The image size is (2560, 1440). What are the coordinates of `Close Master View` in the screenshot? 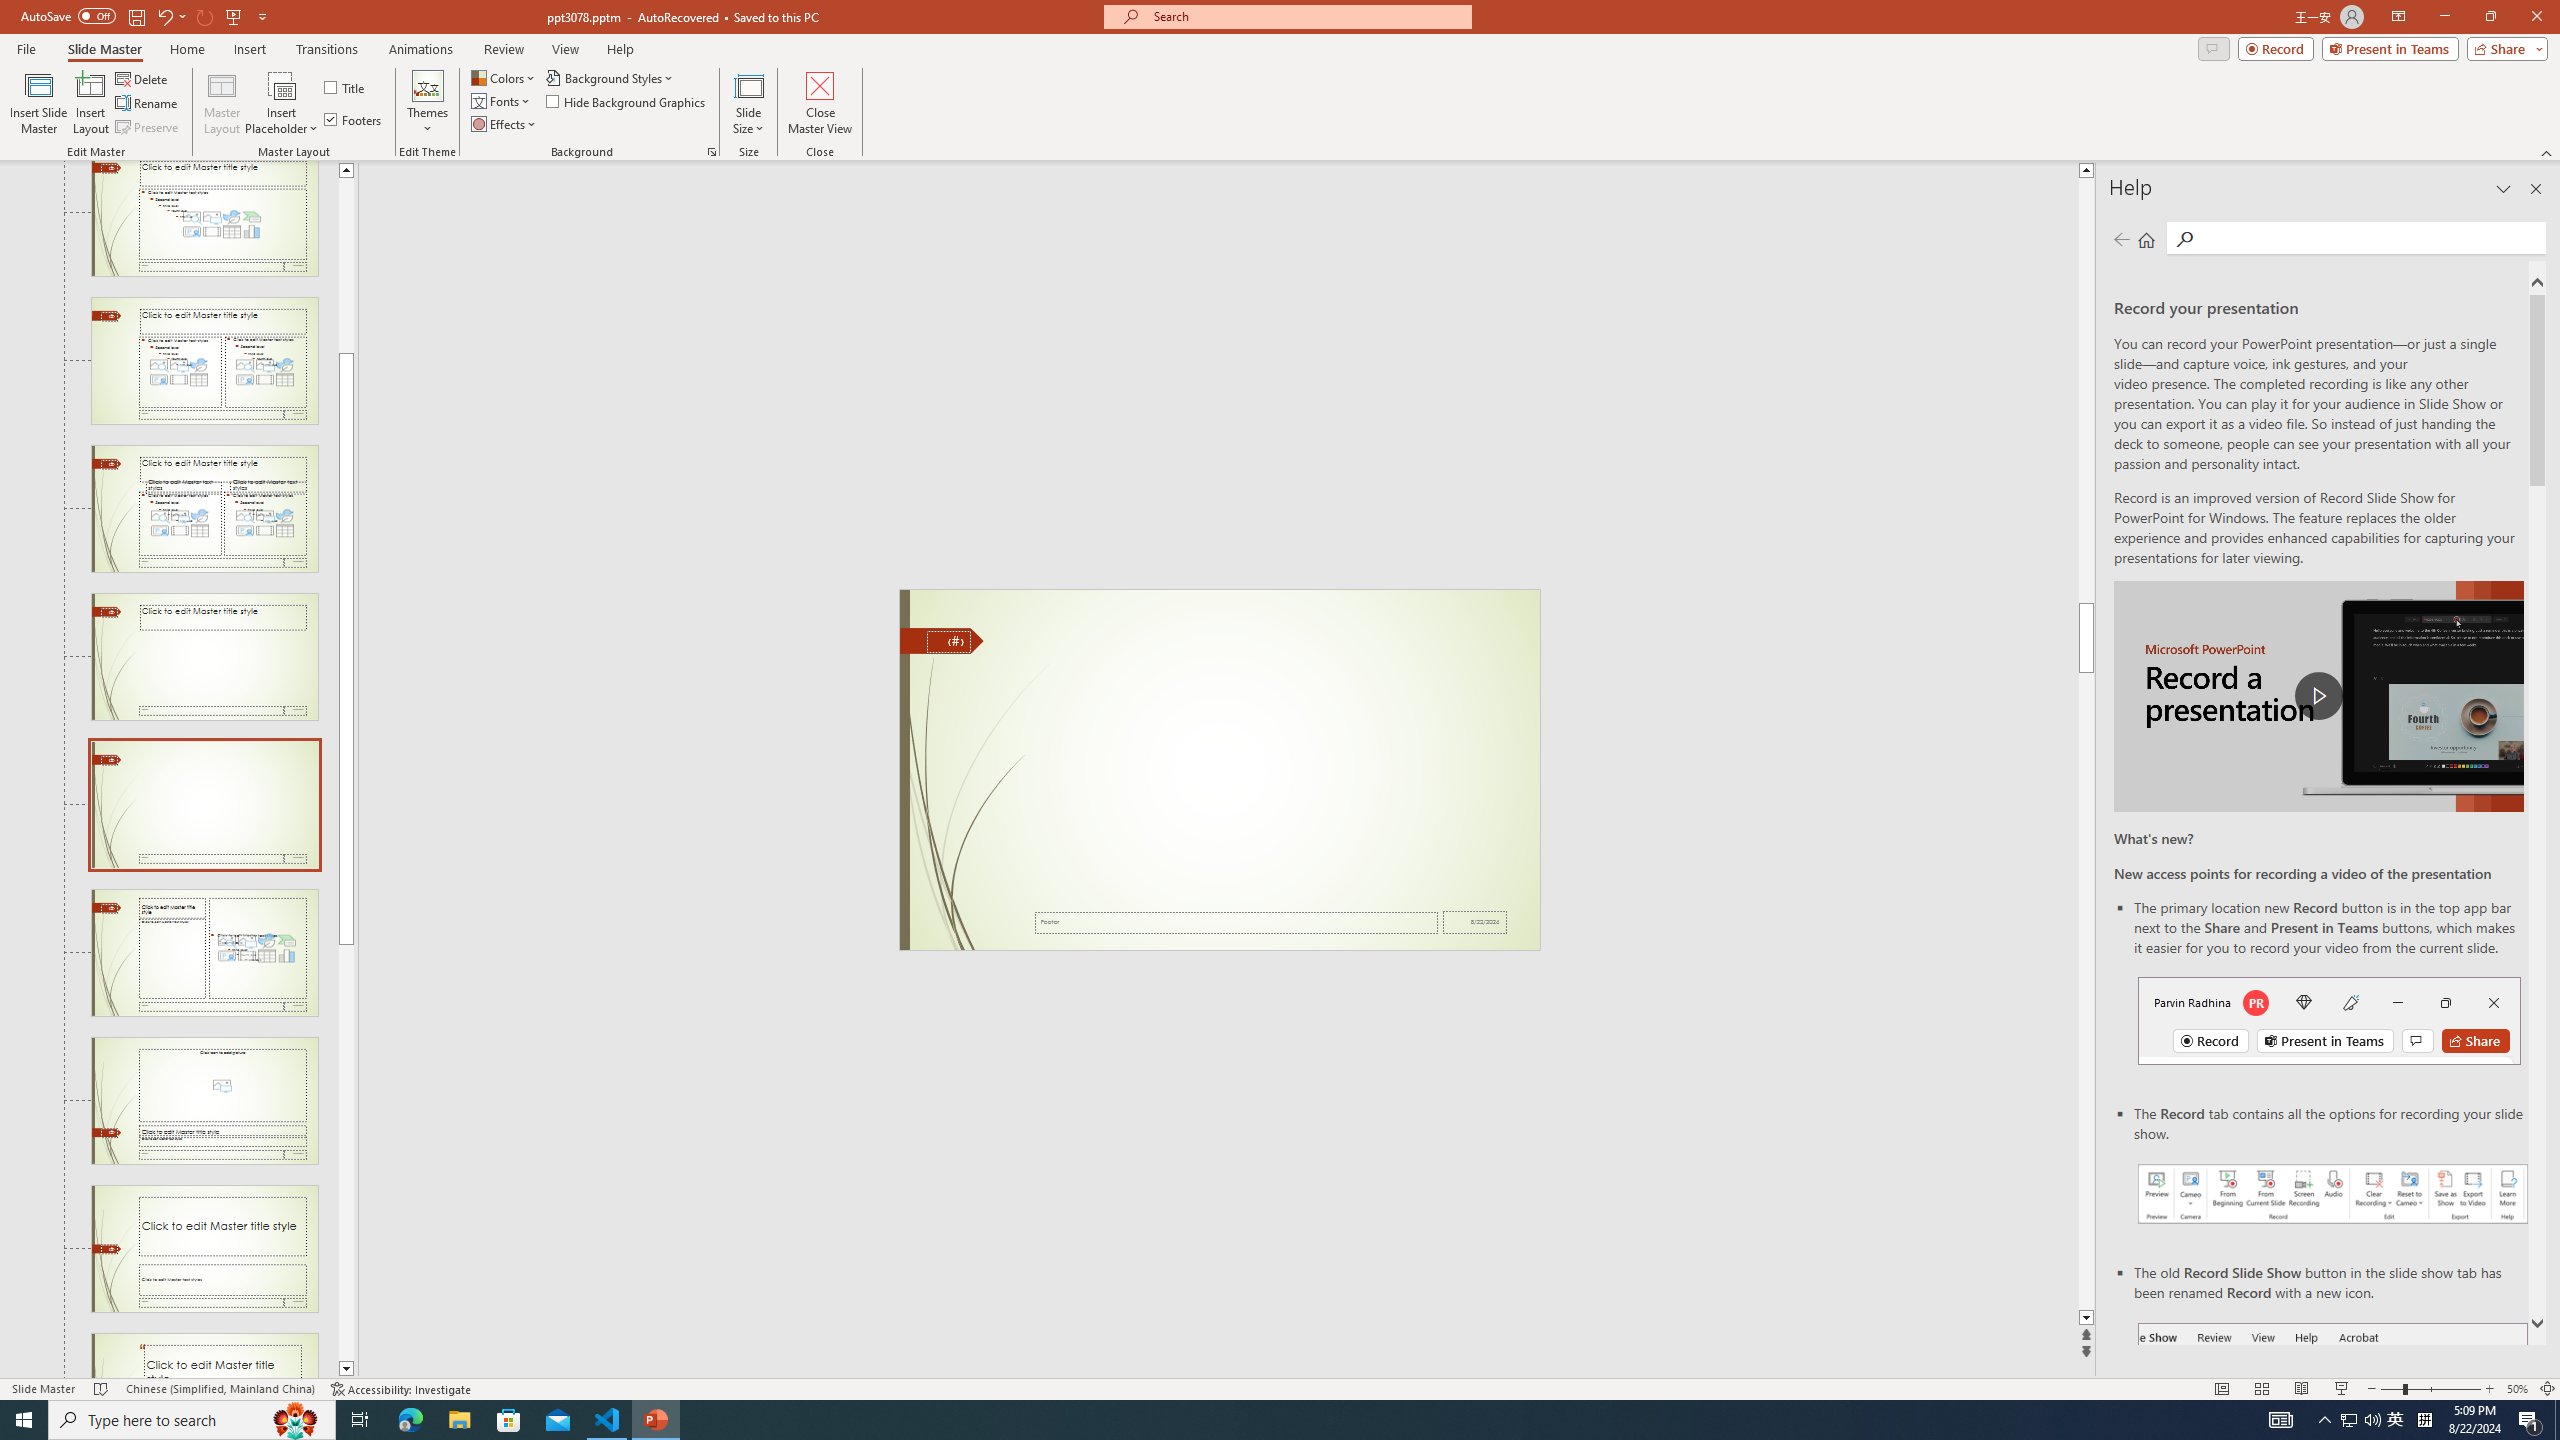 It's located at (820, 103).